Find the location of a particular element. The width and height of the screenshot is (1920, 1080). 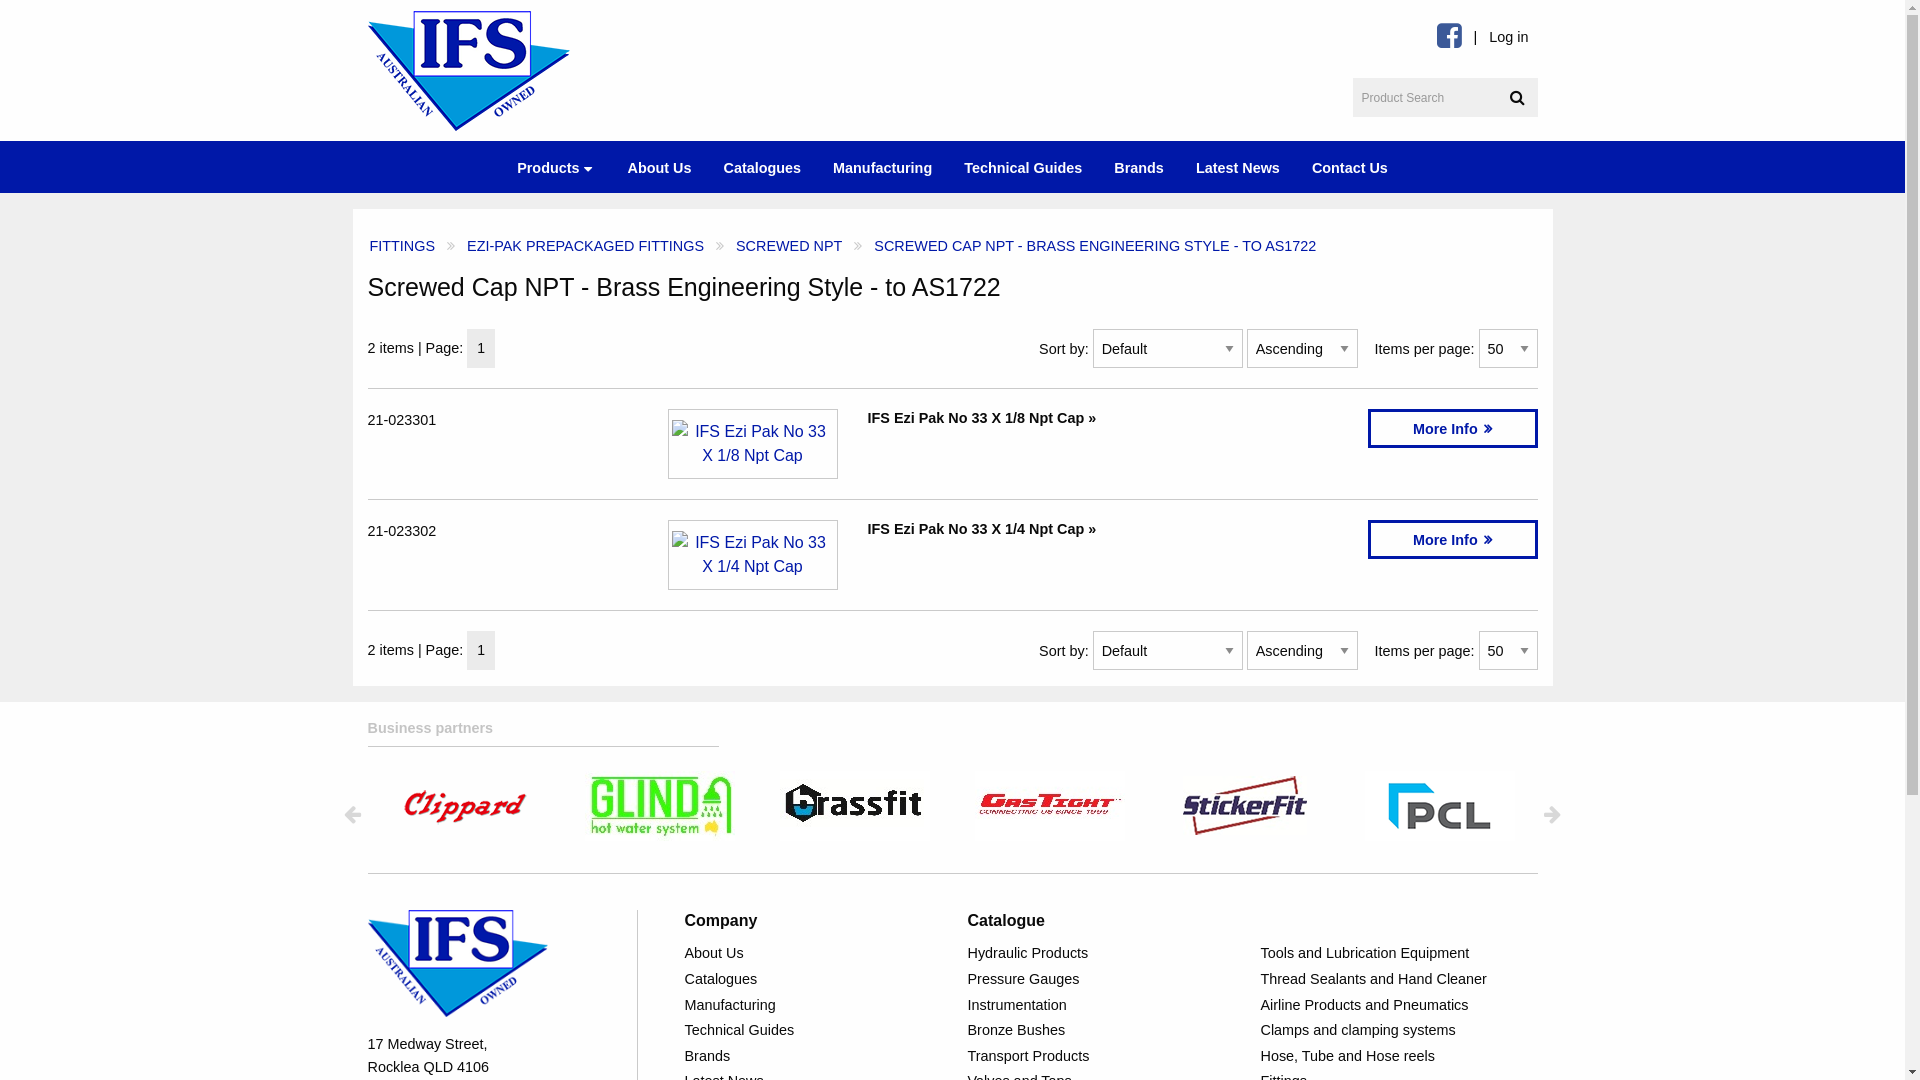

About Us is located at coordinates (810, 954).